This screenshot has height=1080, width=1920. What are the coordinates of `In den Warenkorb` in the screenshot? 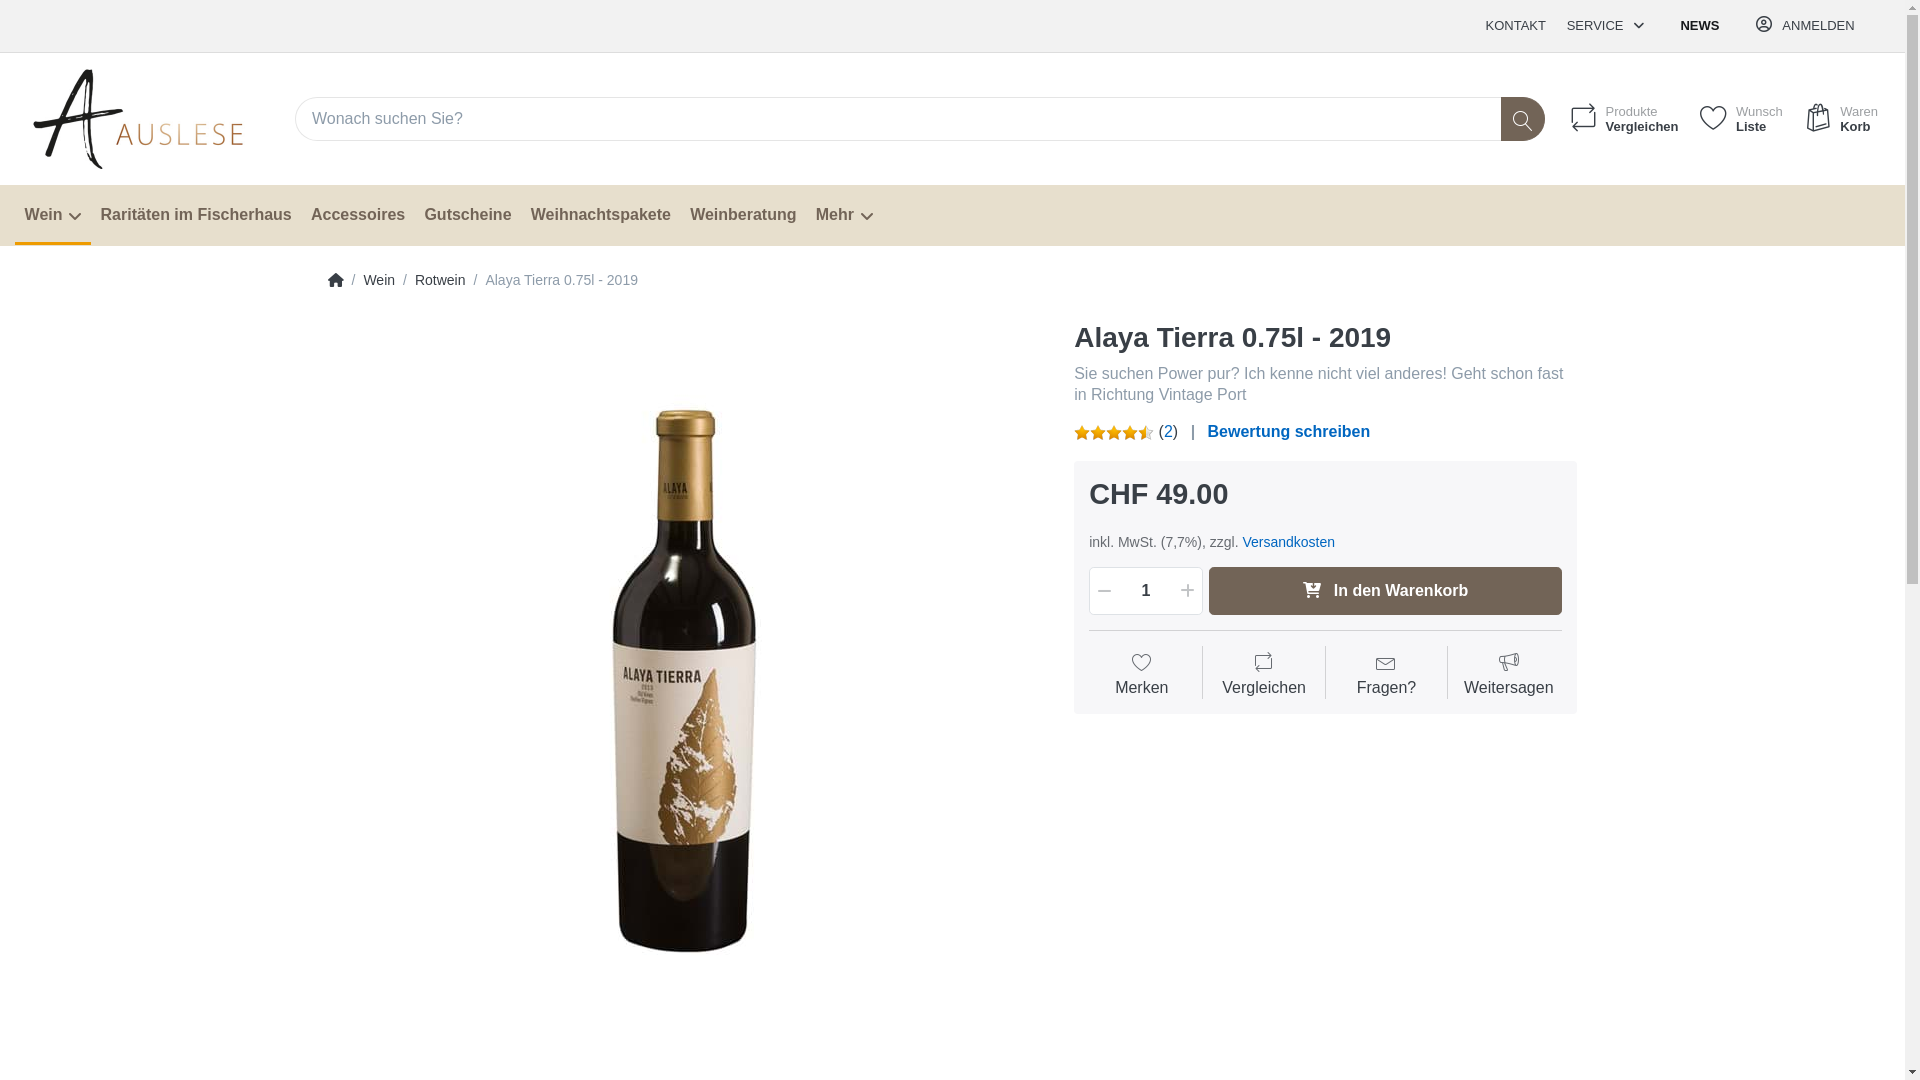 It's located at (1386, 590).